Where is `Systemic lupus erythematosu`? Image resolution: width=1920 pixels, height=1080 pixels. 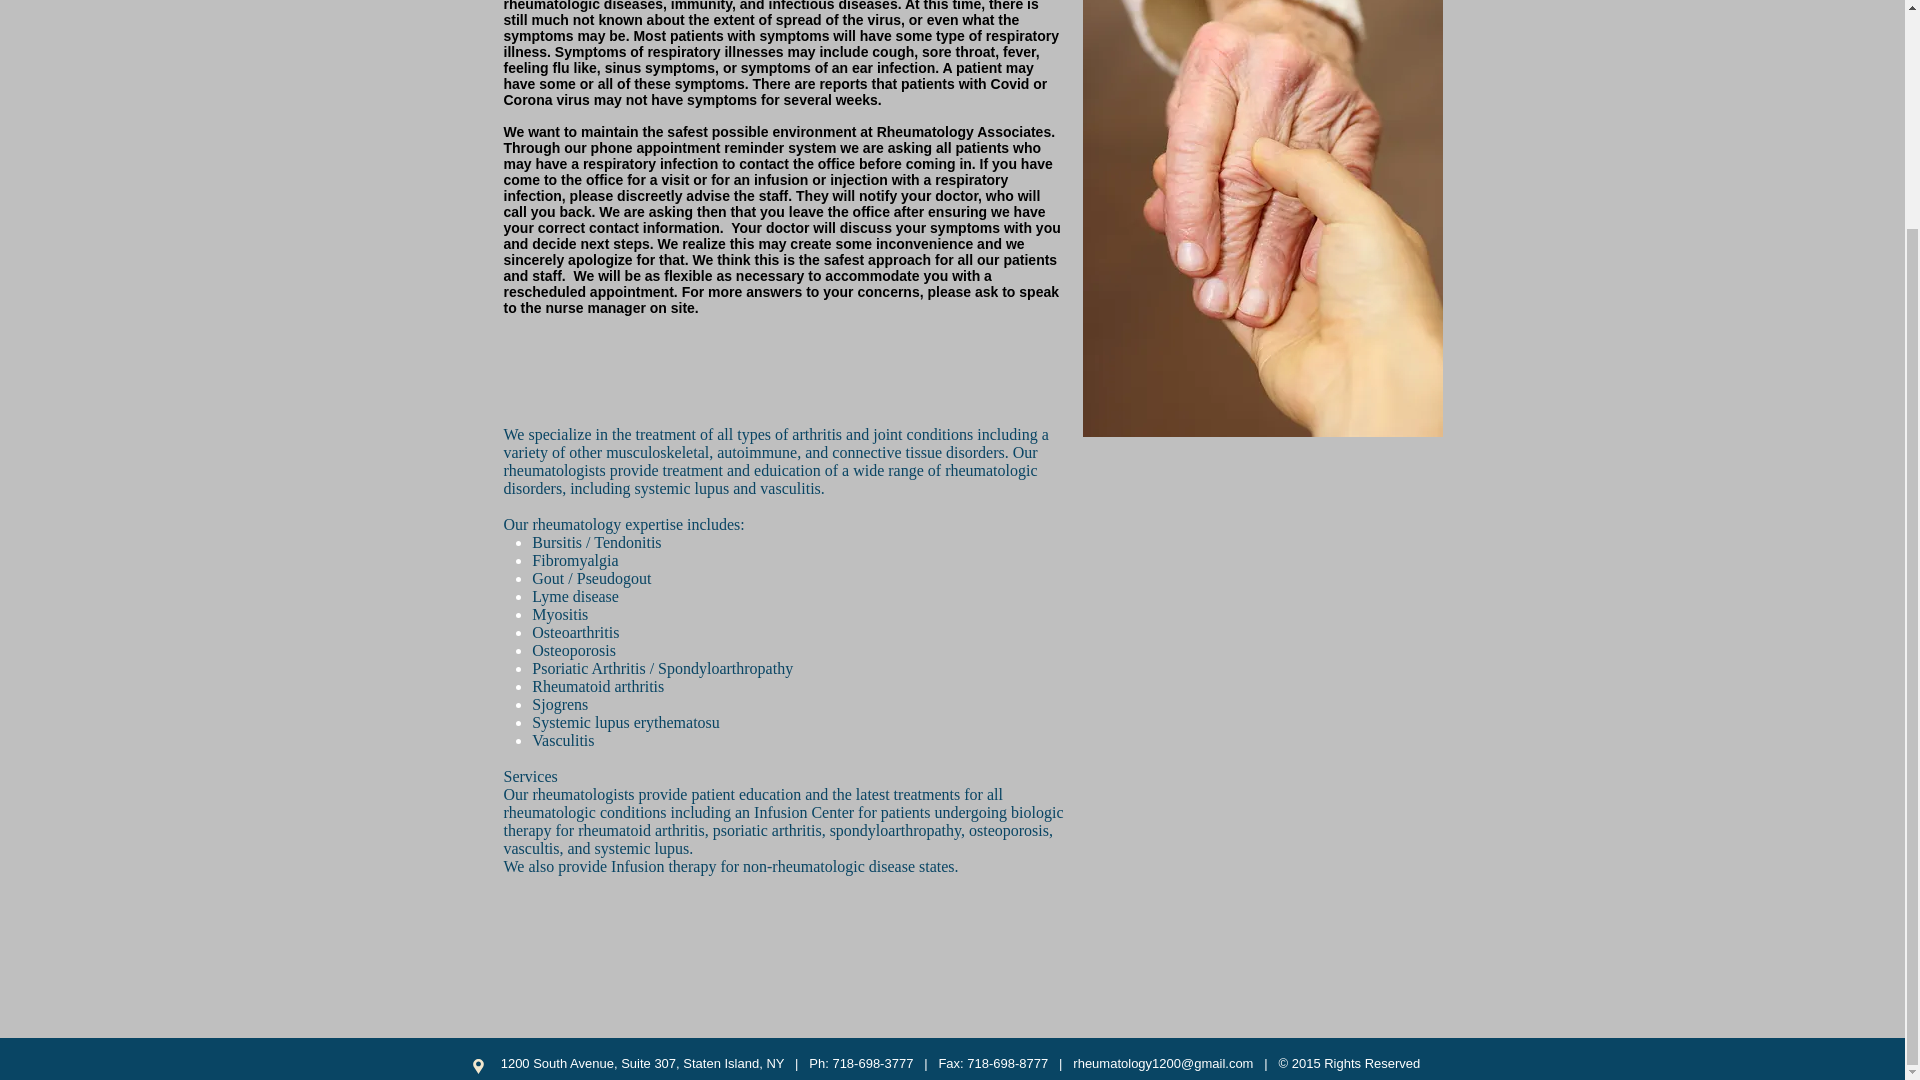
Systemic lupus erythematosu is located at coordinates (626, 722).